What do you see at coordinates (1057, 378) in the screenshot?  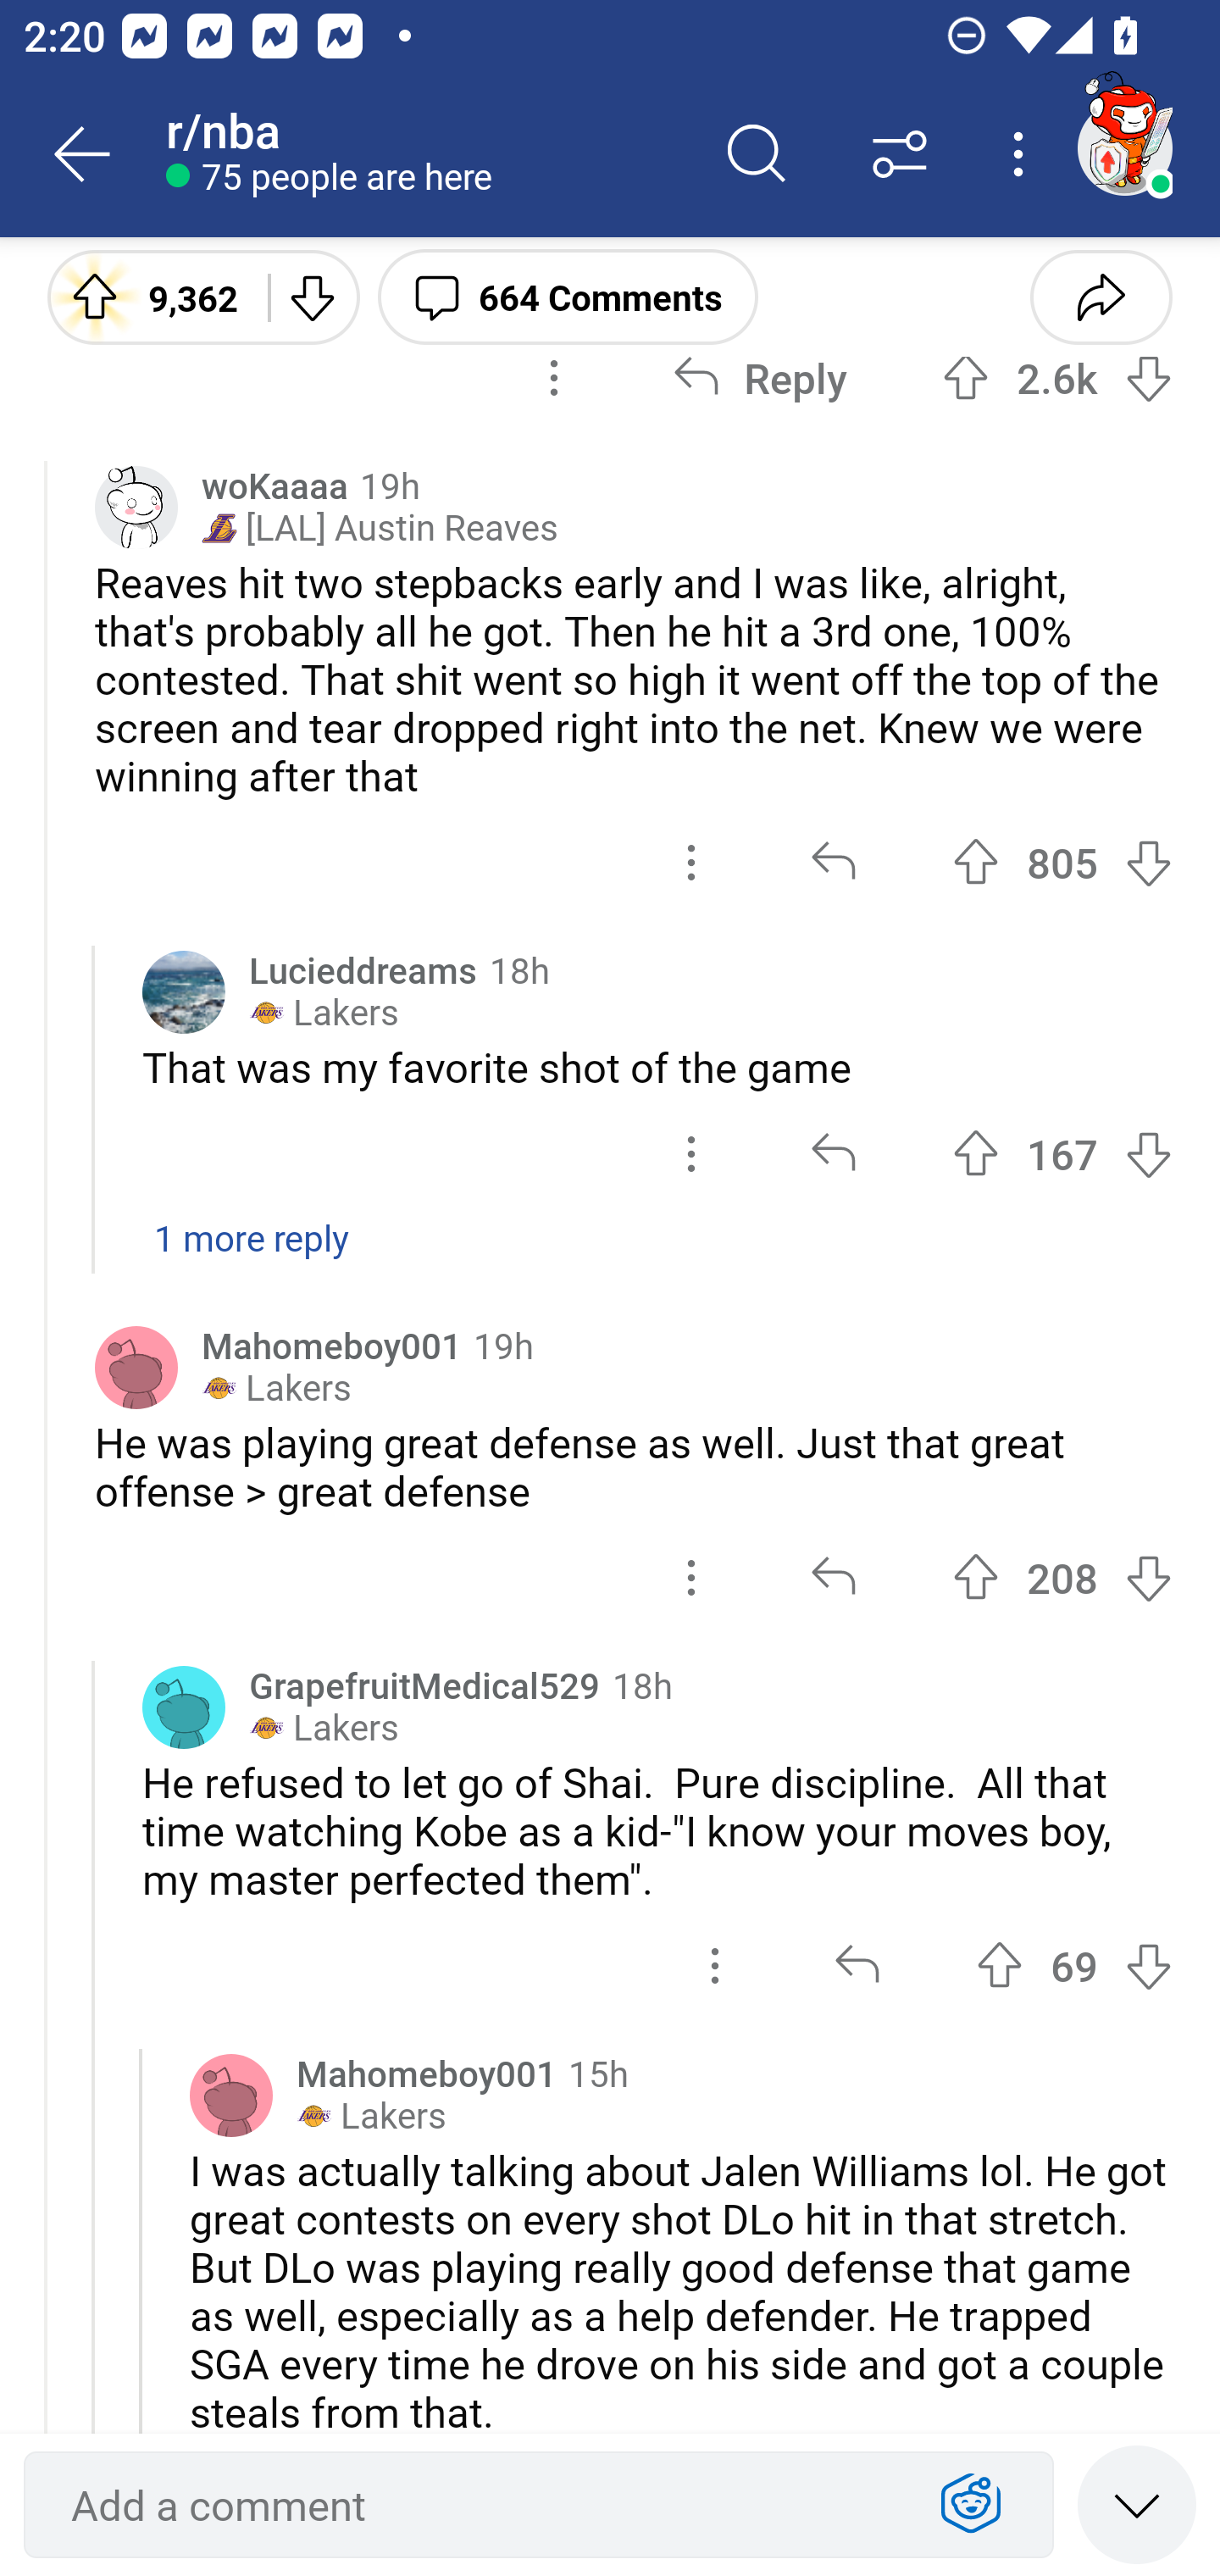 I see `Upvote 2.6k 2617 votes Downvote` at bounding box center [1057, 378].